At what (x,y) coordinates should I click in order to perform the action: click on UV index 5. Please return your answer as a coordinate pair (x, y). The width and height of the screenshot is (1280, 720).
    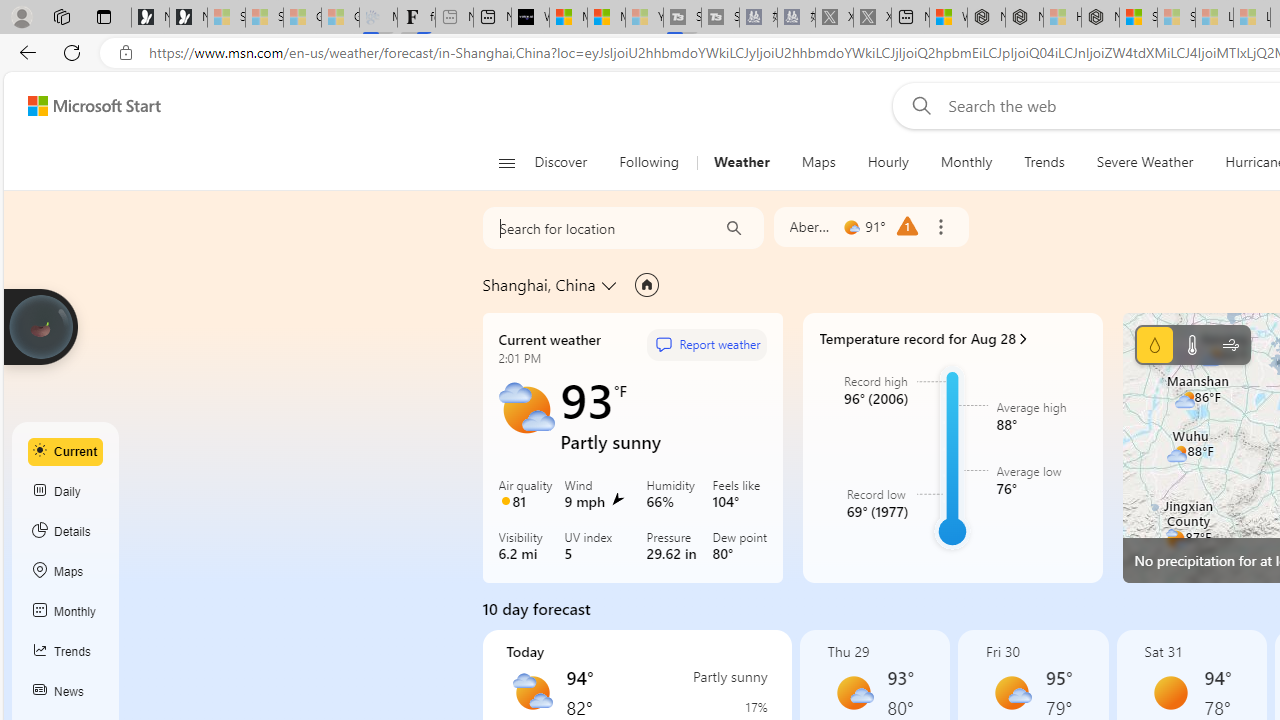
    Looking at the image, I should click on (601, 548).